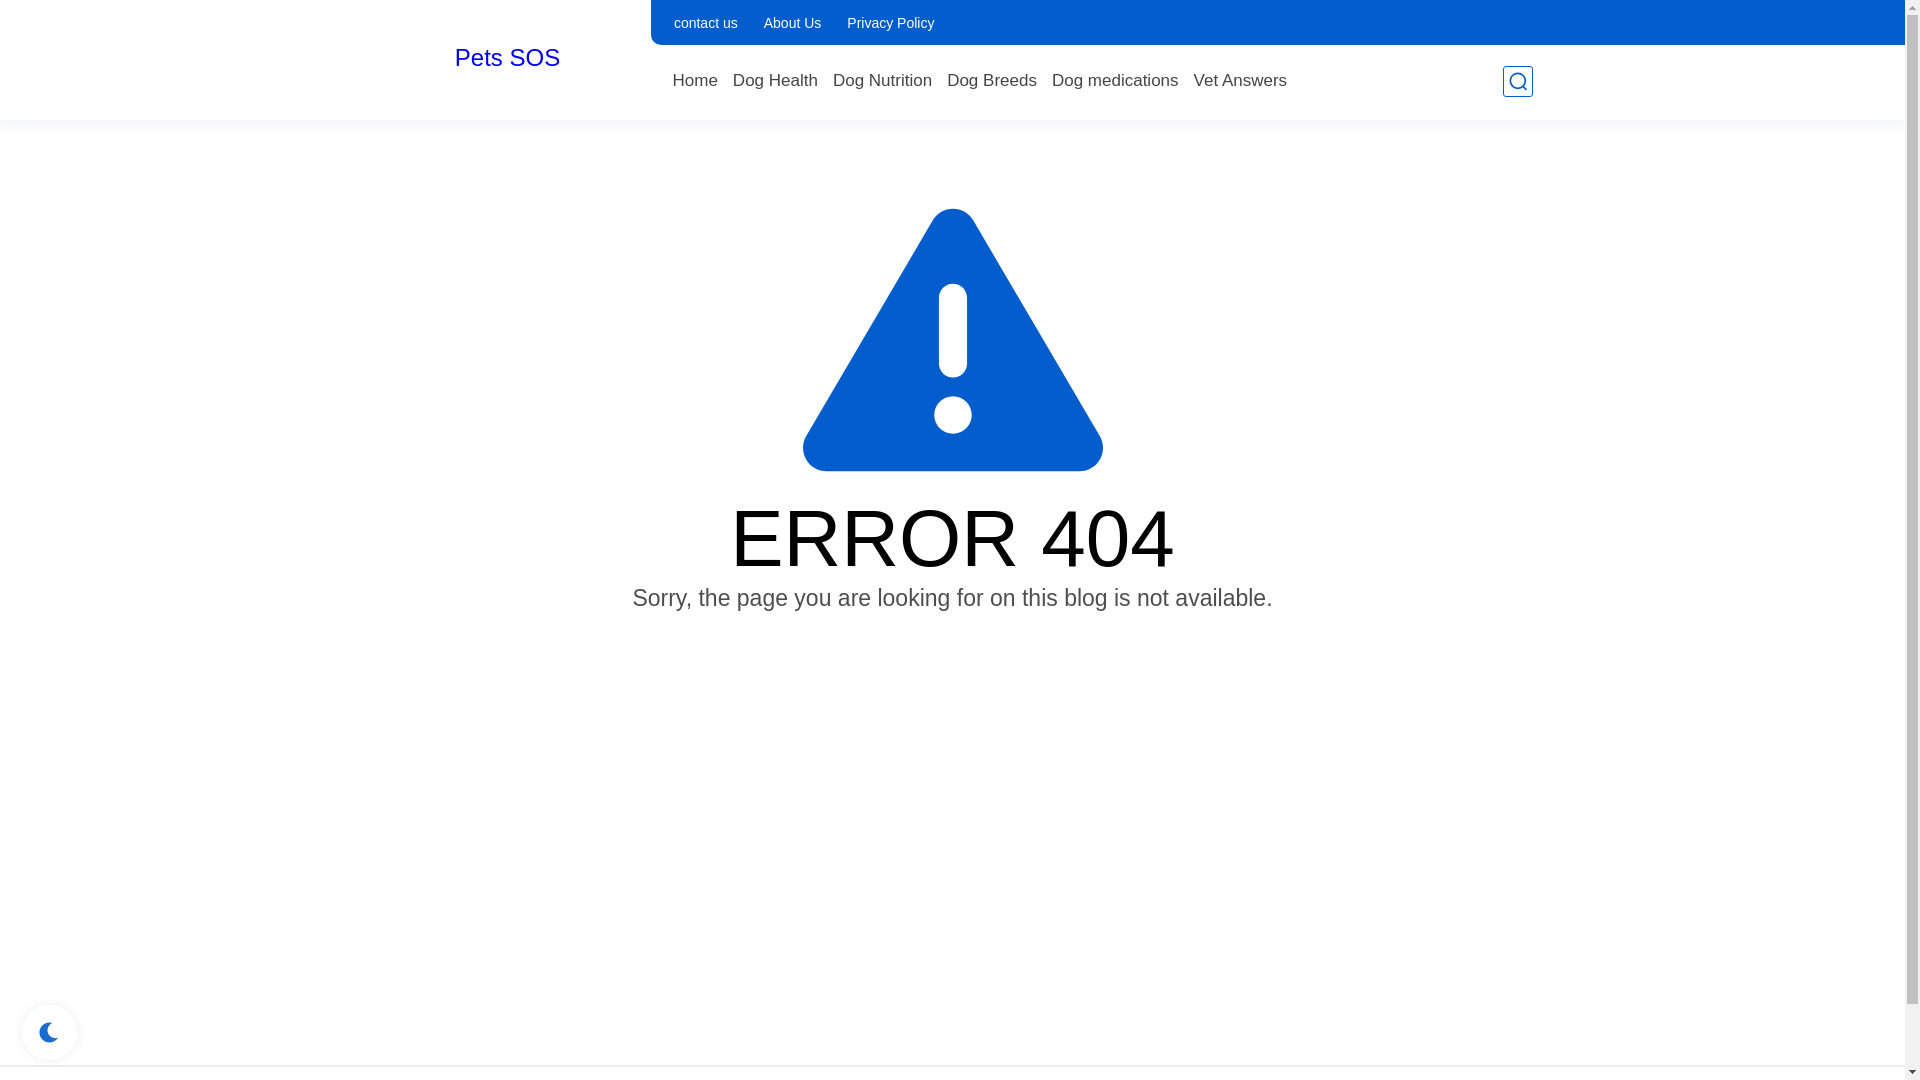 The image size is (1920, 1080). I want to click on Pets SOS, so click(508, 58).